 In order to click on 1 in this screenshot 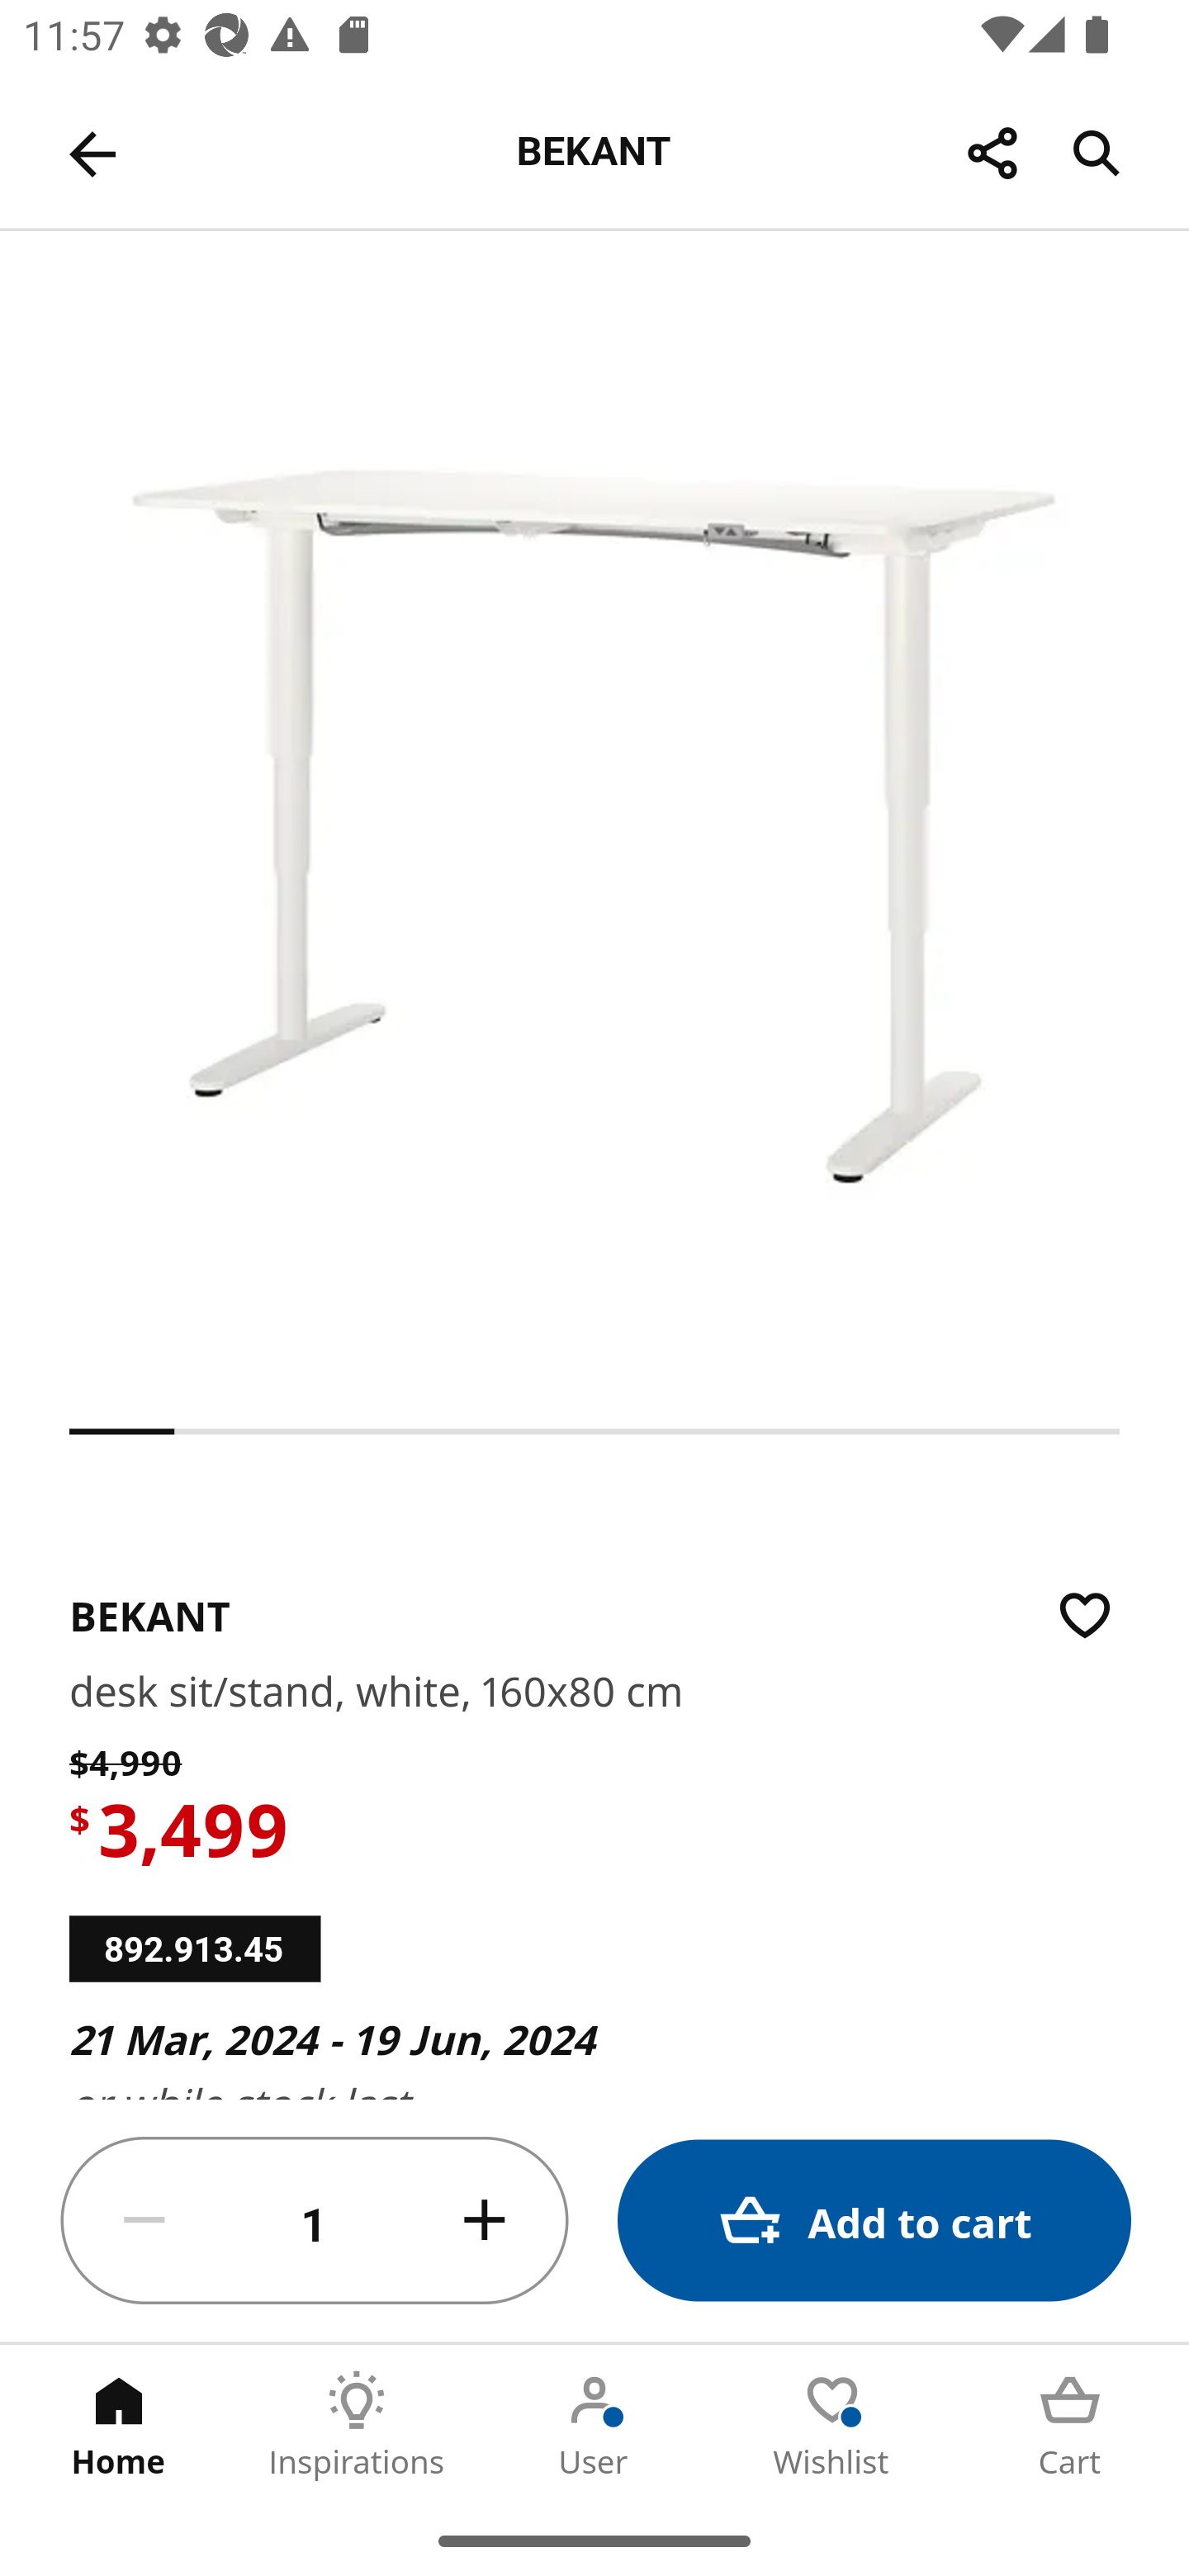, I will do `click(315, 2221)`.